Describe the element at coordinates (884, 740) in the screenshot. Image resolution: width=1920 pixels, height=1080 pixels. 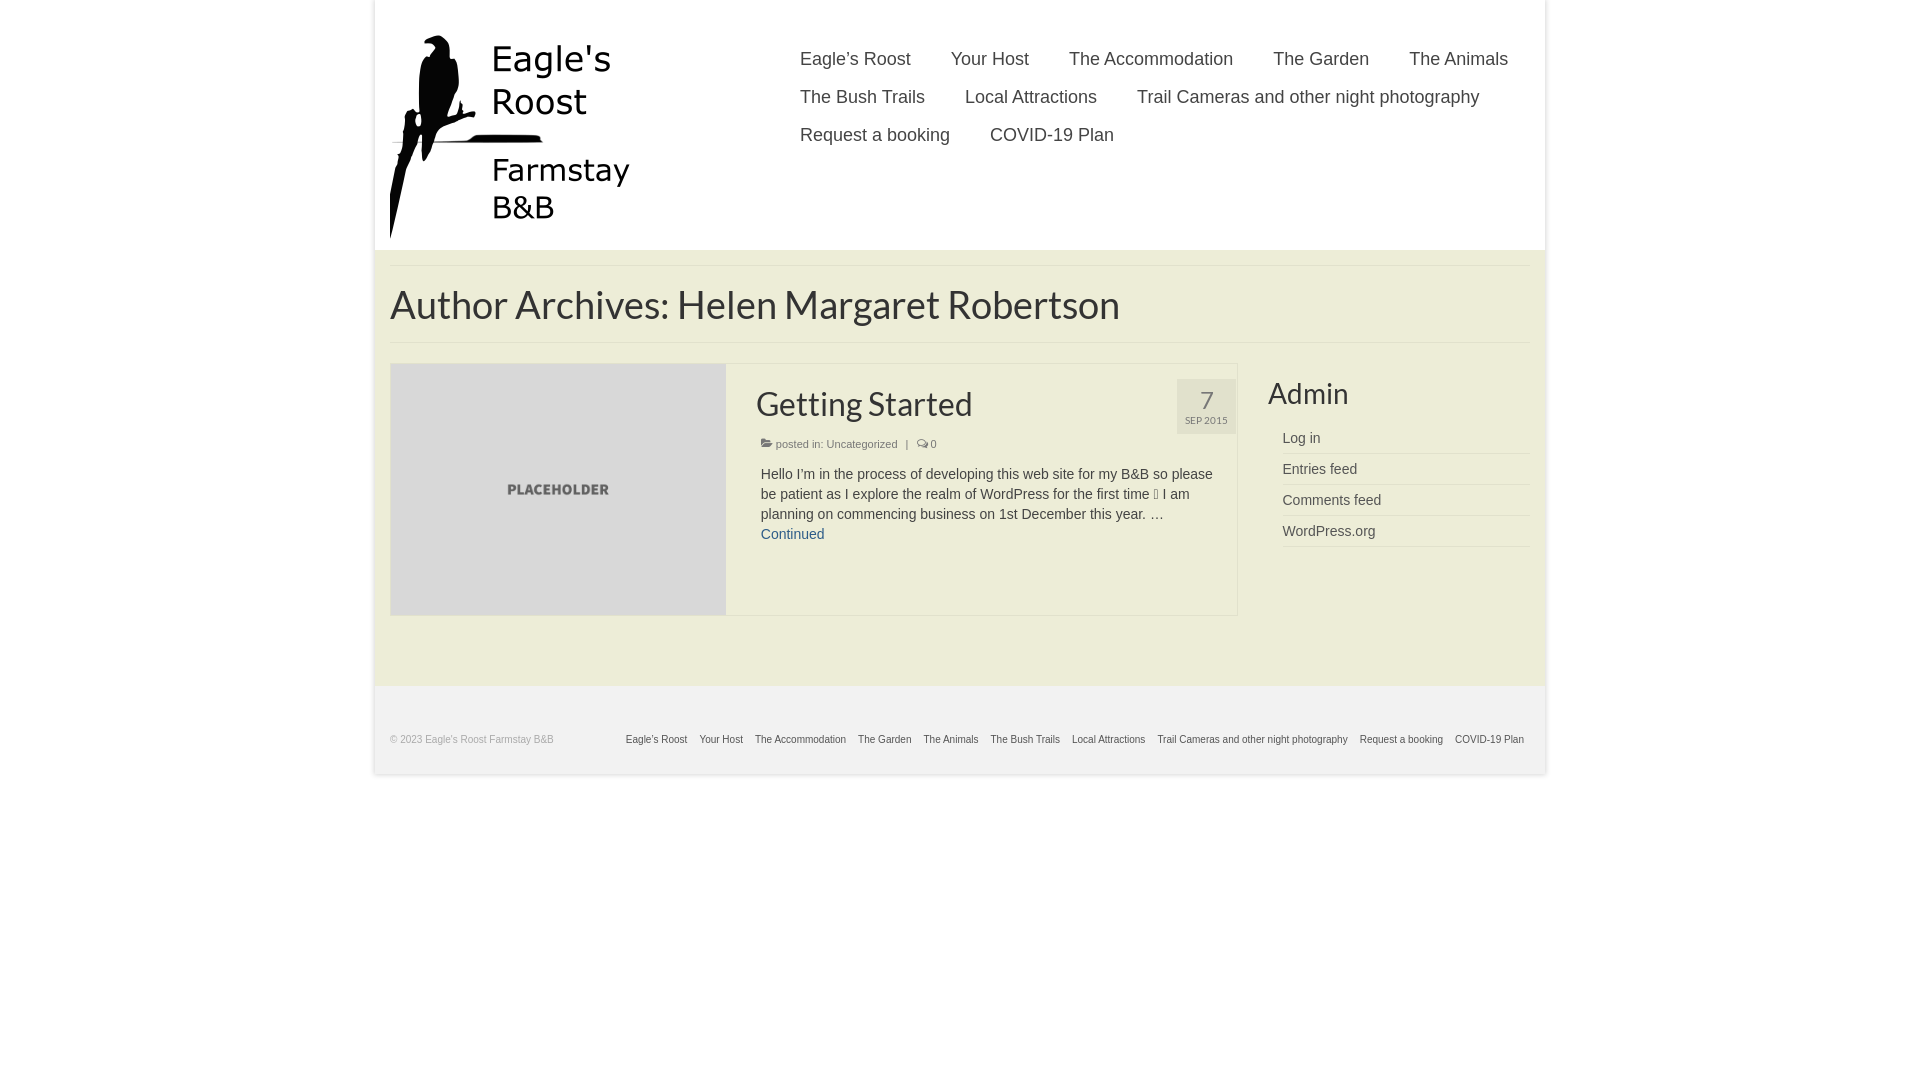
I see `The Garden` at that location.